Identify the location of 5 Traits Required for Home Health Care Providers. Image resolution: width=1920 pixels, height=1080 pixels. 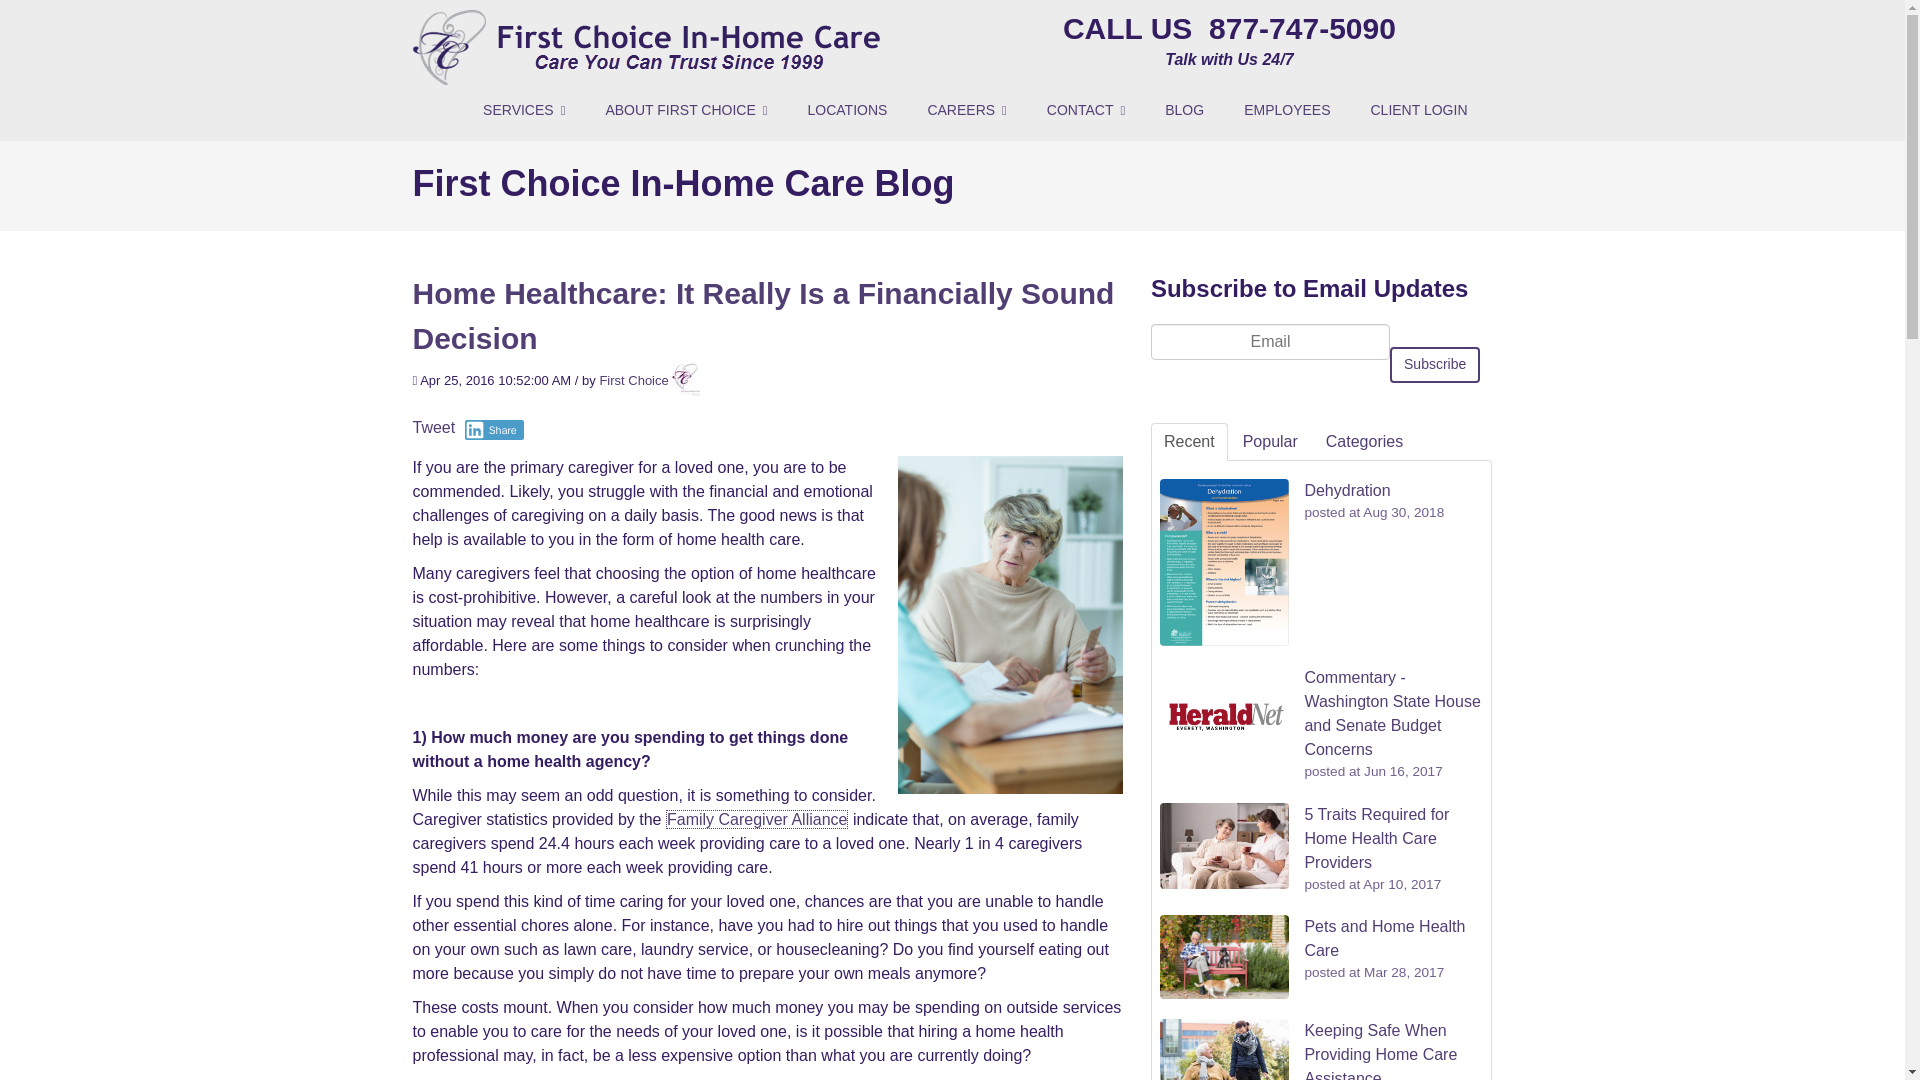
(1376, 838).